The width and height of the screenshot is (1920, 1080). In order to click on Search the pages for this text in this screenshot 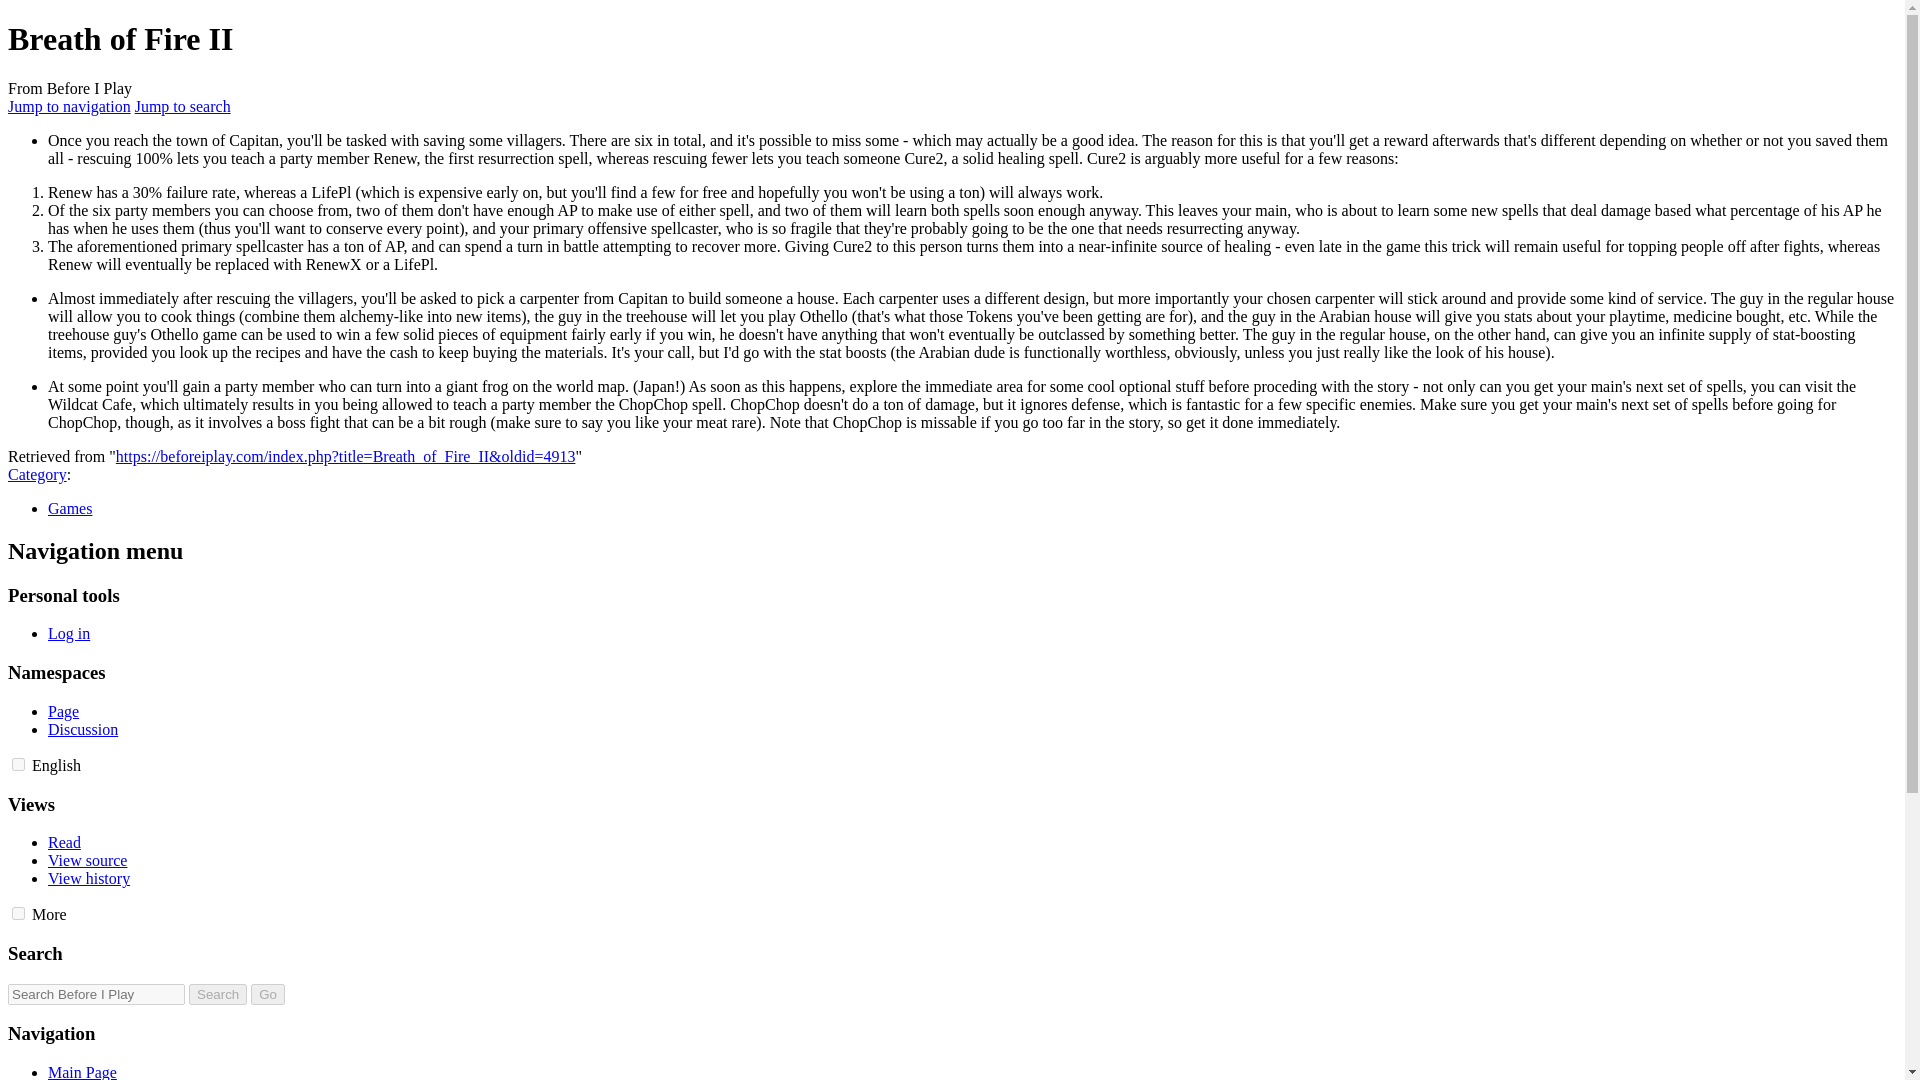, I will do `click(218, 994)`.